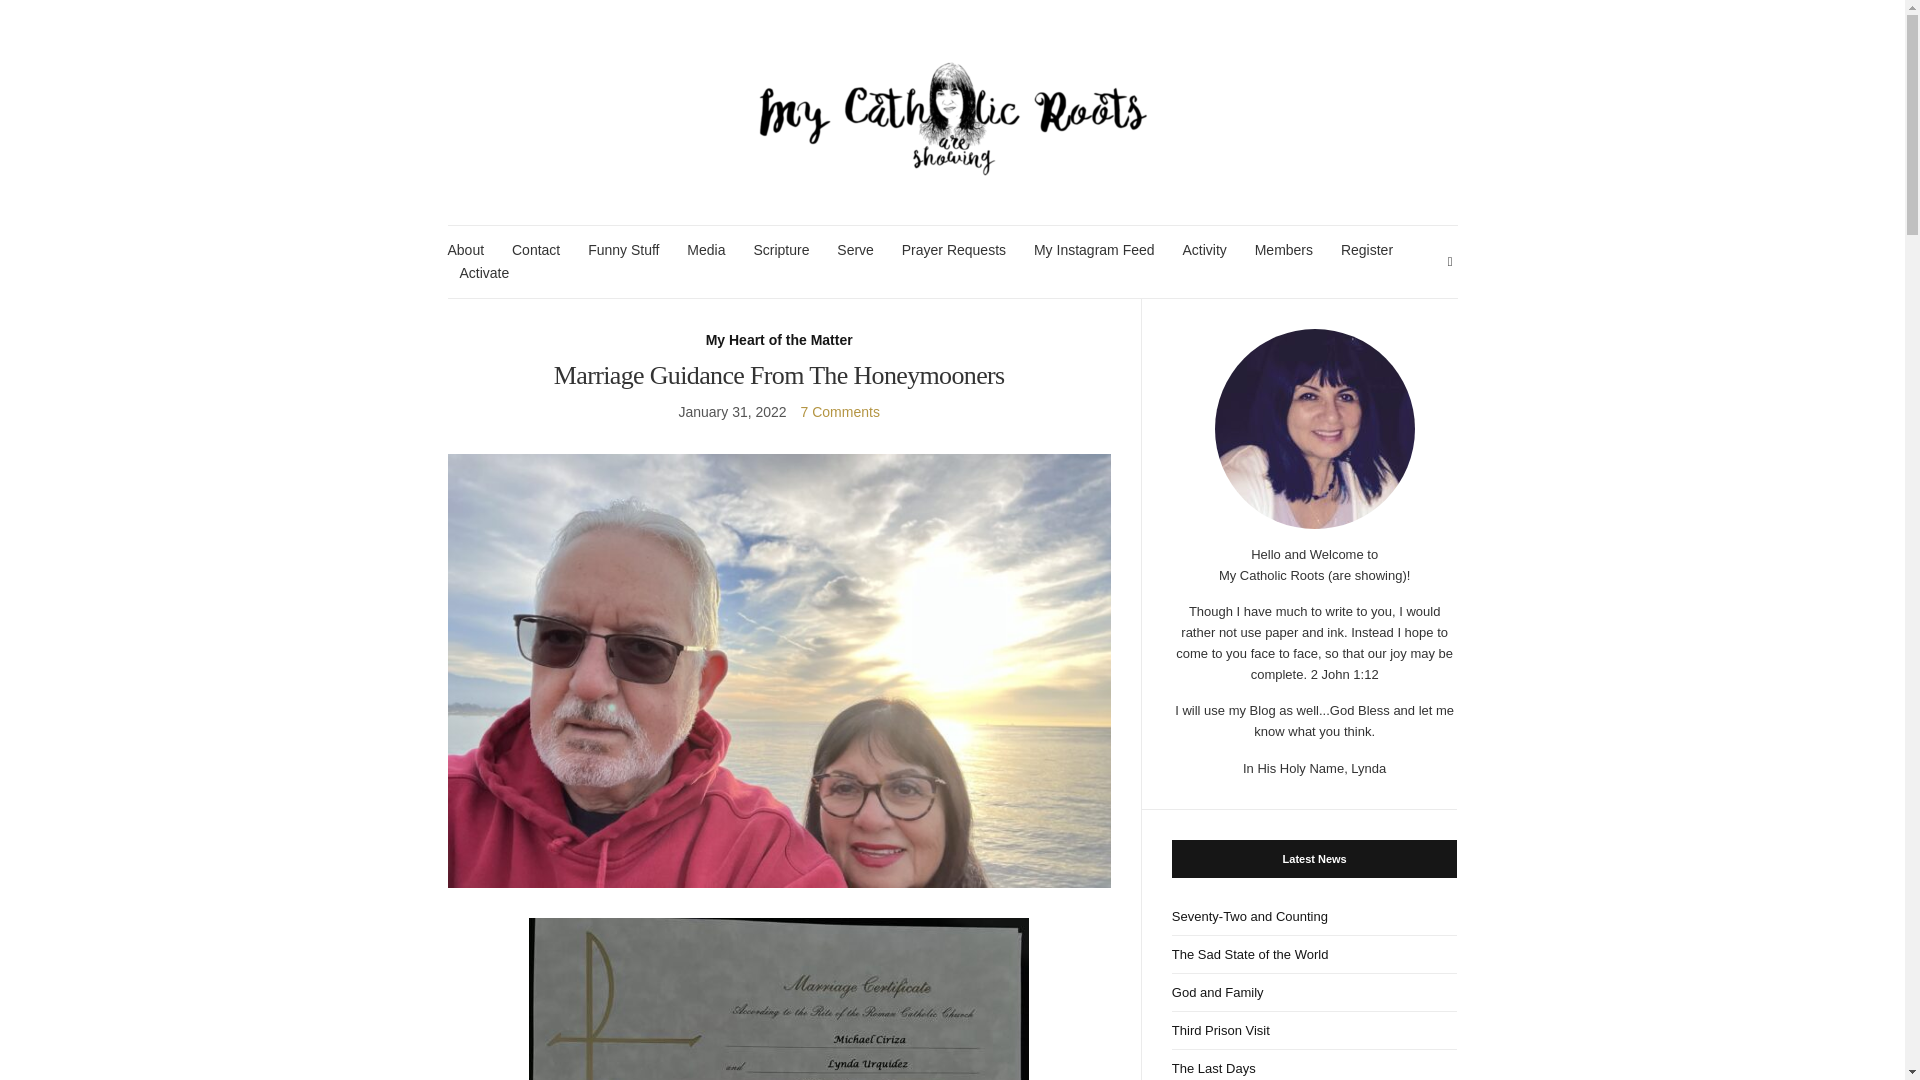  What do you see at coordinates (466, 250) in the screenshot?
I see `About` at bounding box center [466, 250].